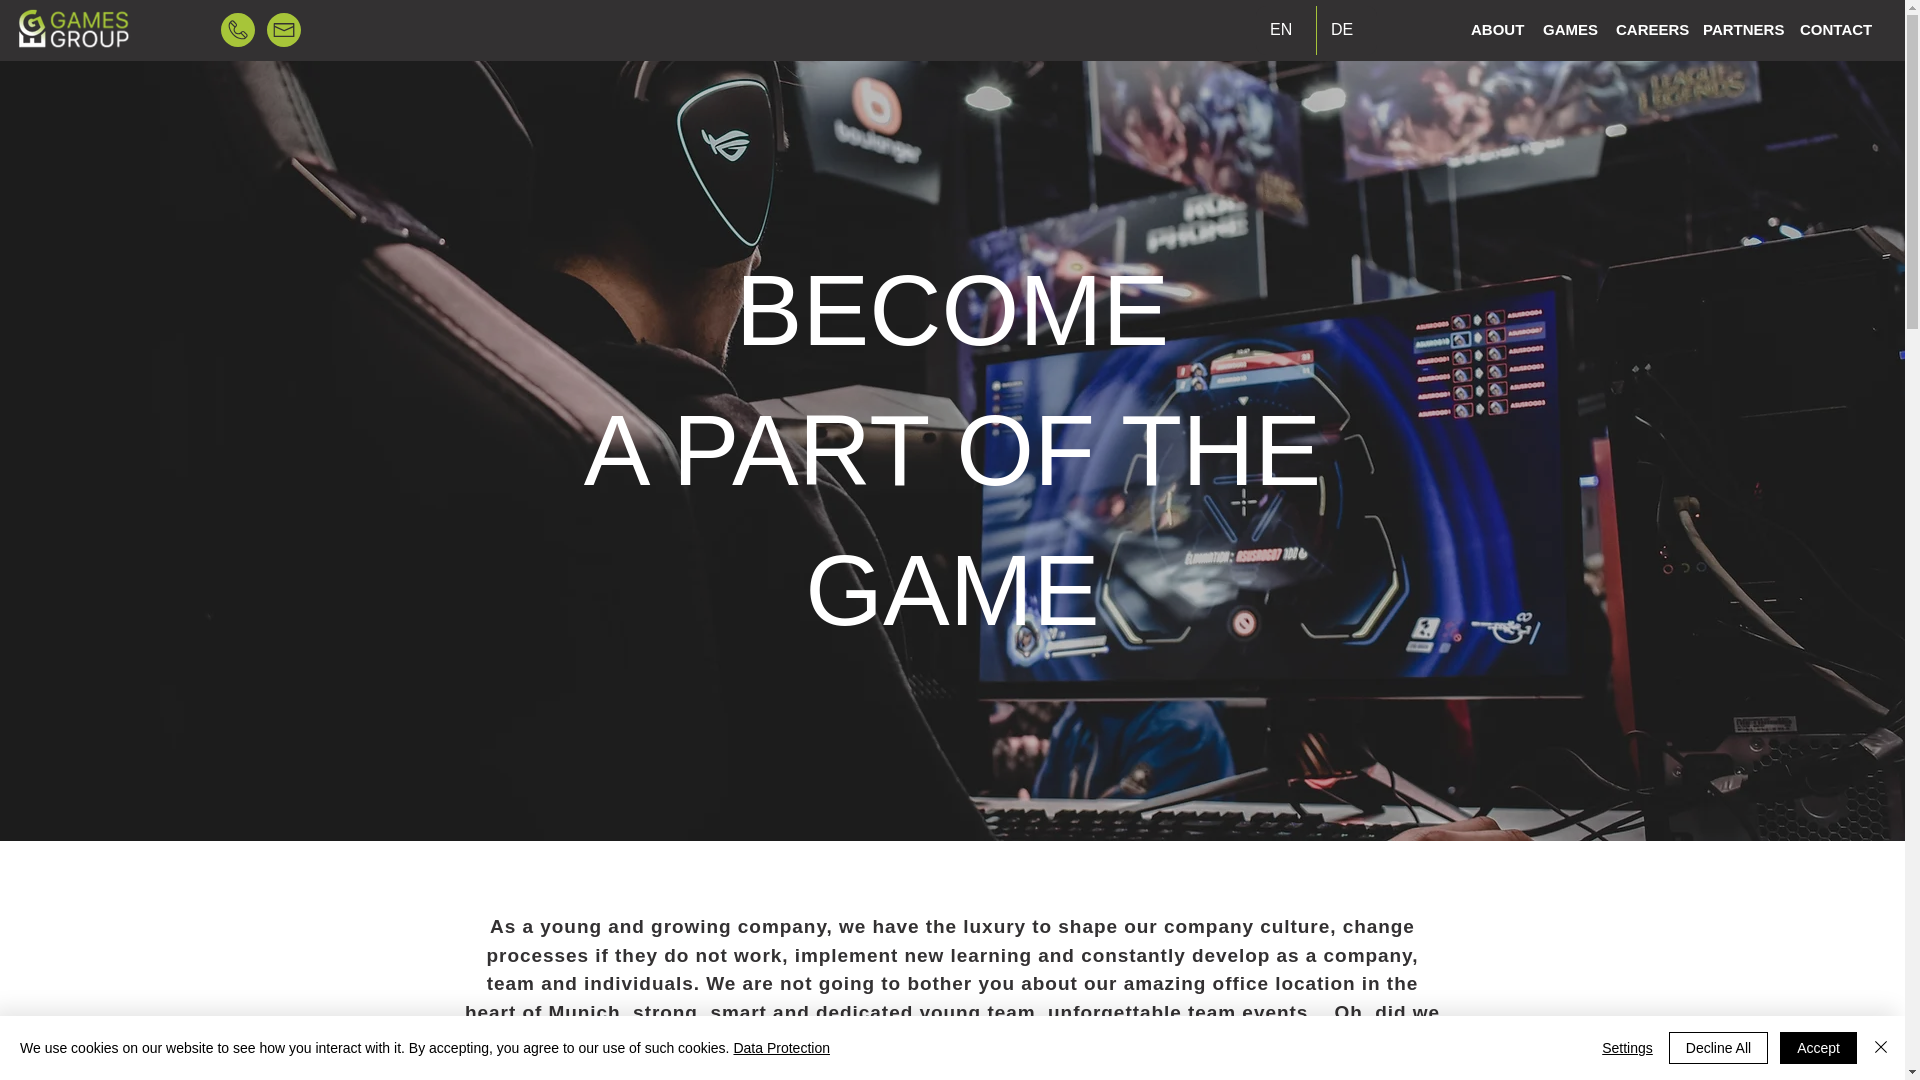 This screenshot has height=1080, width=1920. What do you see at coordinates (1835, 29) in the screenshot?
I see `CONTACT` at bounding box center [1835, 29].